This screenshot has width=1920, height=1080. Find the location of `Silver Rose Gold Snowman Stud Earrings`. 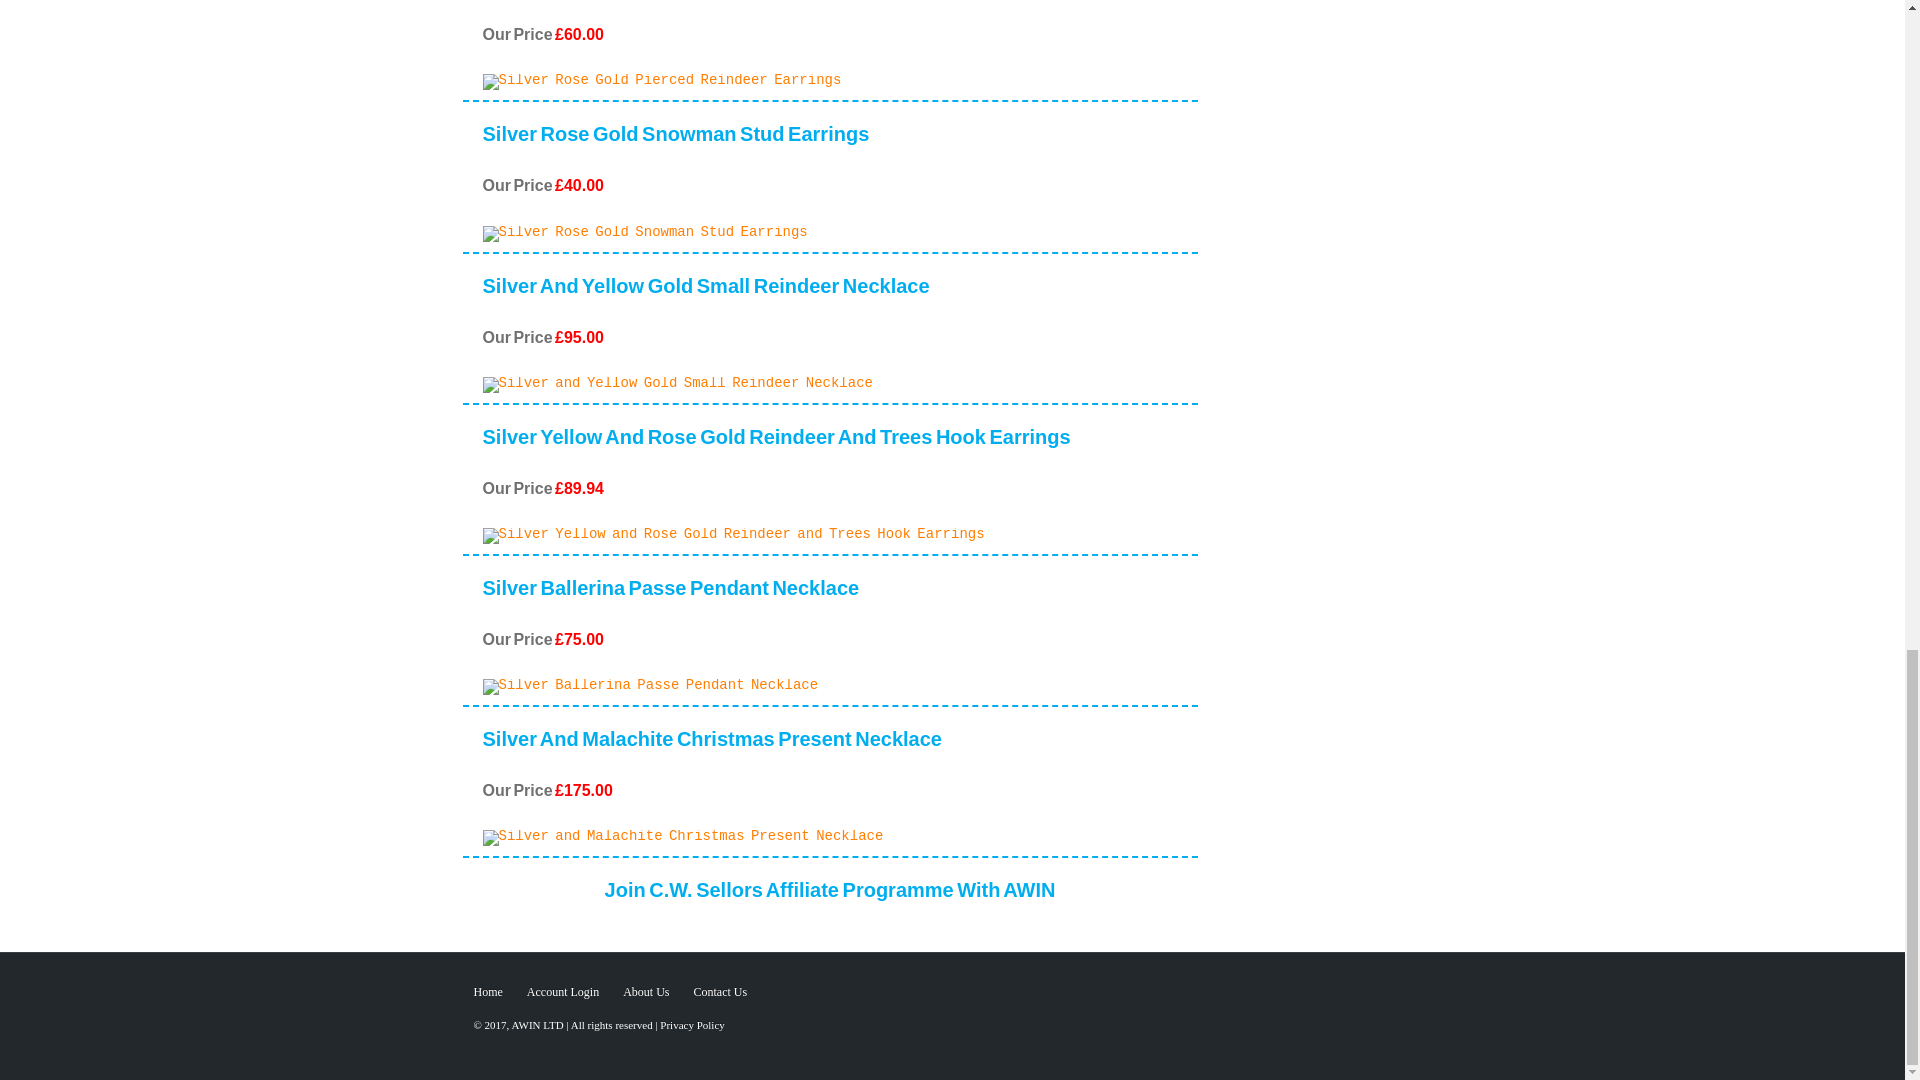

Silver Rose Gold Snowman Stud Earrings is located at coordinates (675, 141).